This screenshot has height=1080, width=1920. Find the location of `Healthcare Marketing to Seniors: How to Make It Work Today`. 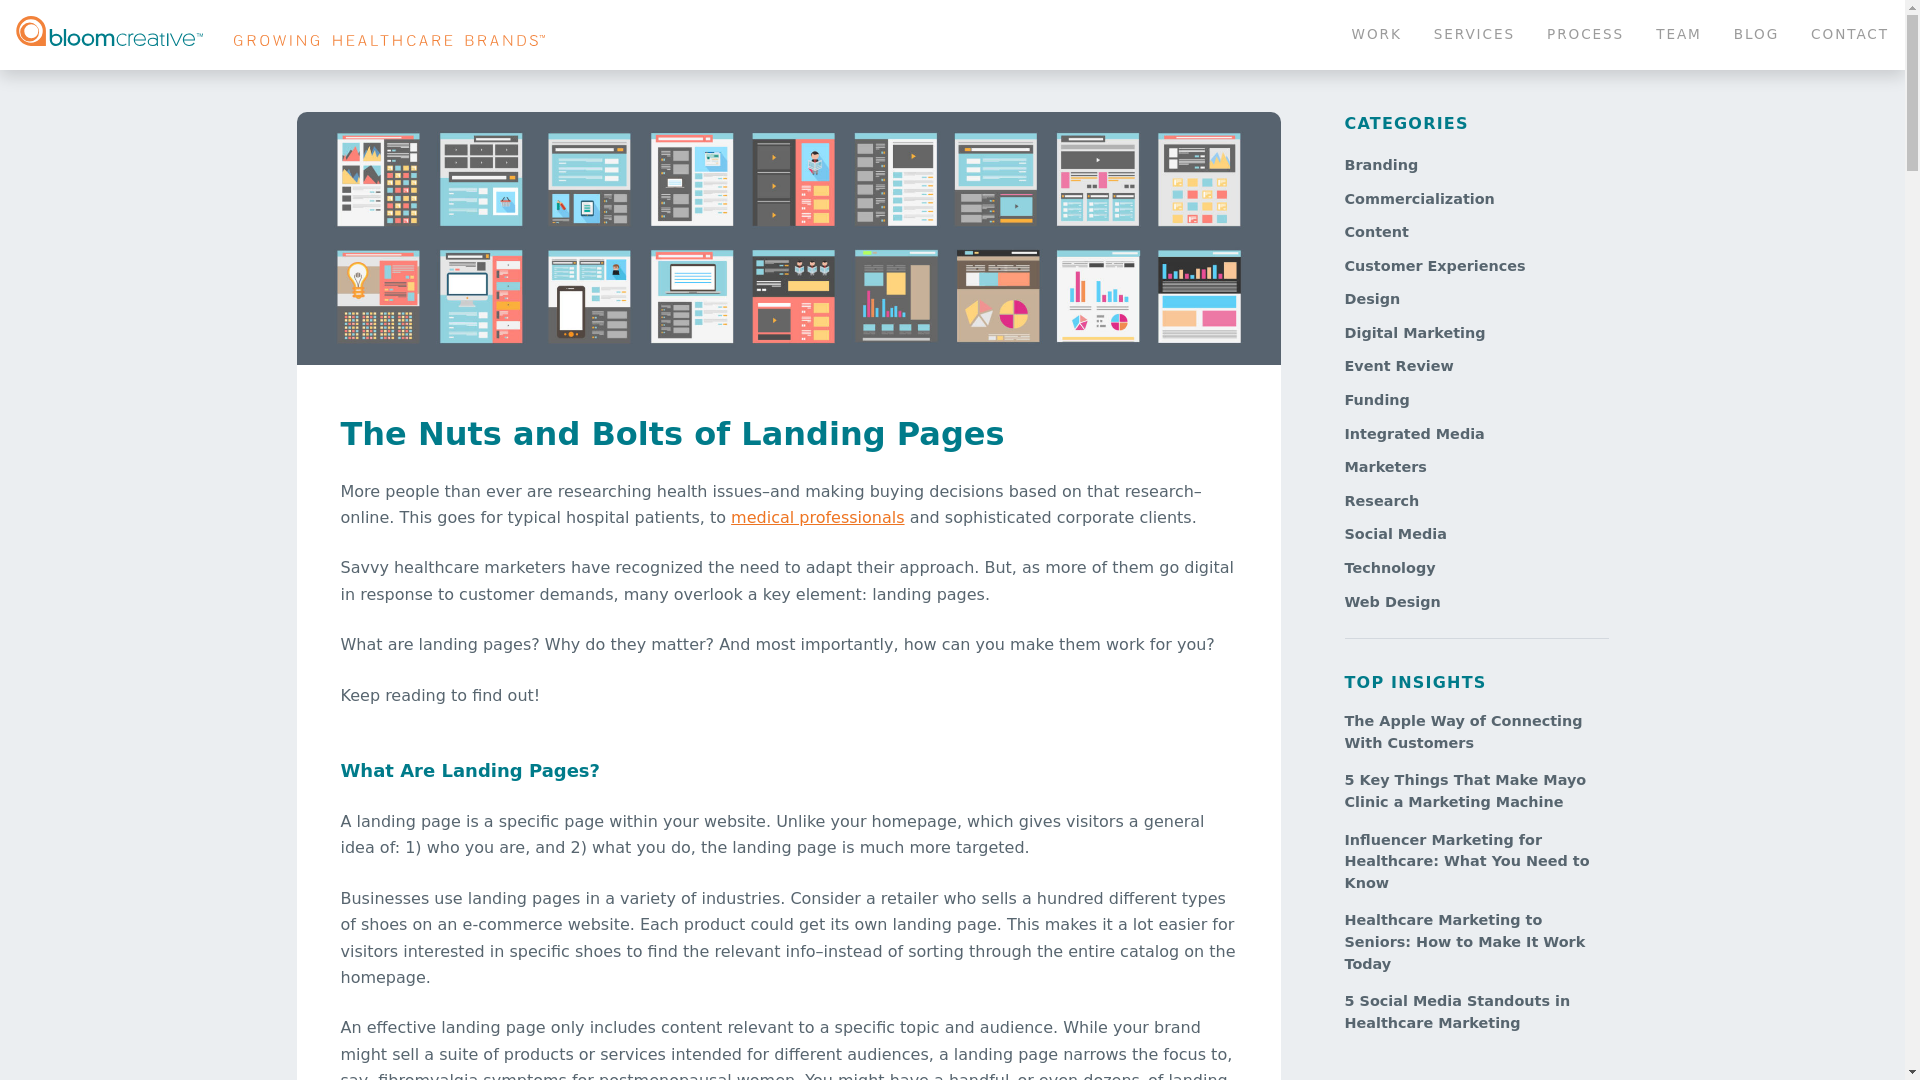

Healthcare Marketing to Seniors: How to Make It Work Today is located at coordinates (1468, 942).